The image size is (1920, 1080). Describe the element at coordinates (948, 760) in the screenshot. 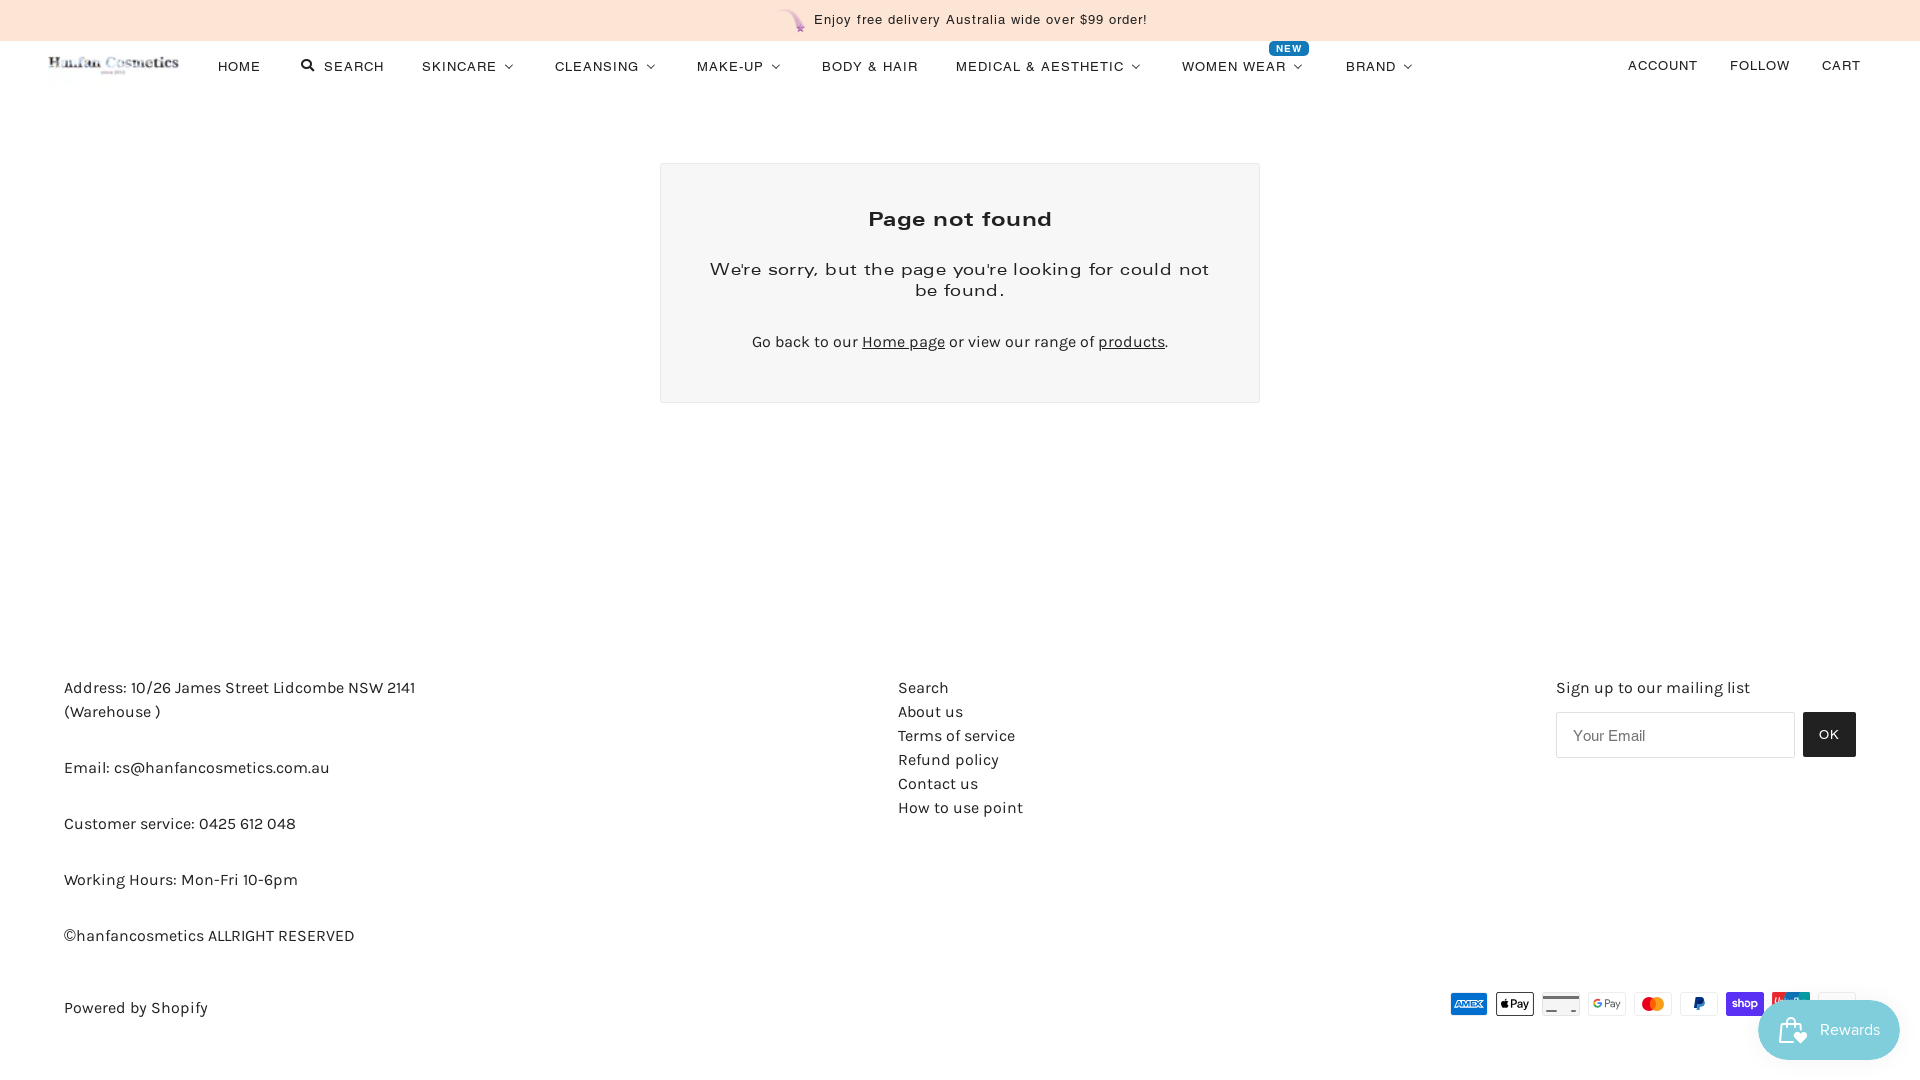

I see `Refund policy` at that location.